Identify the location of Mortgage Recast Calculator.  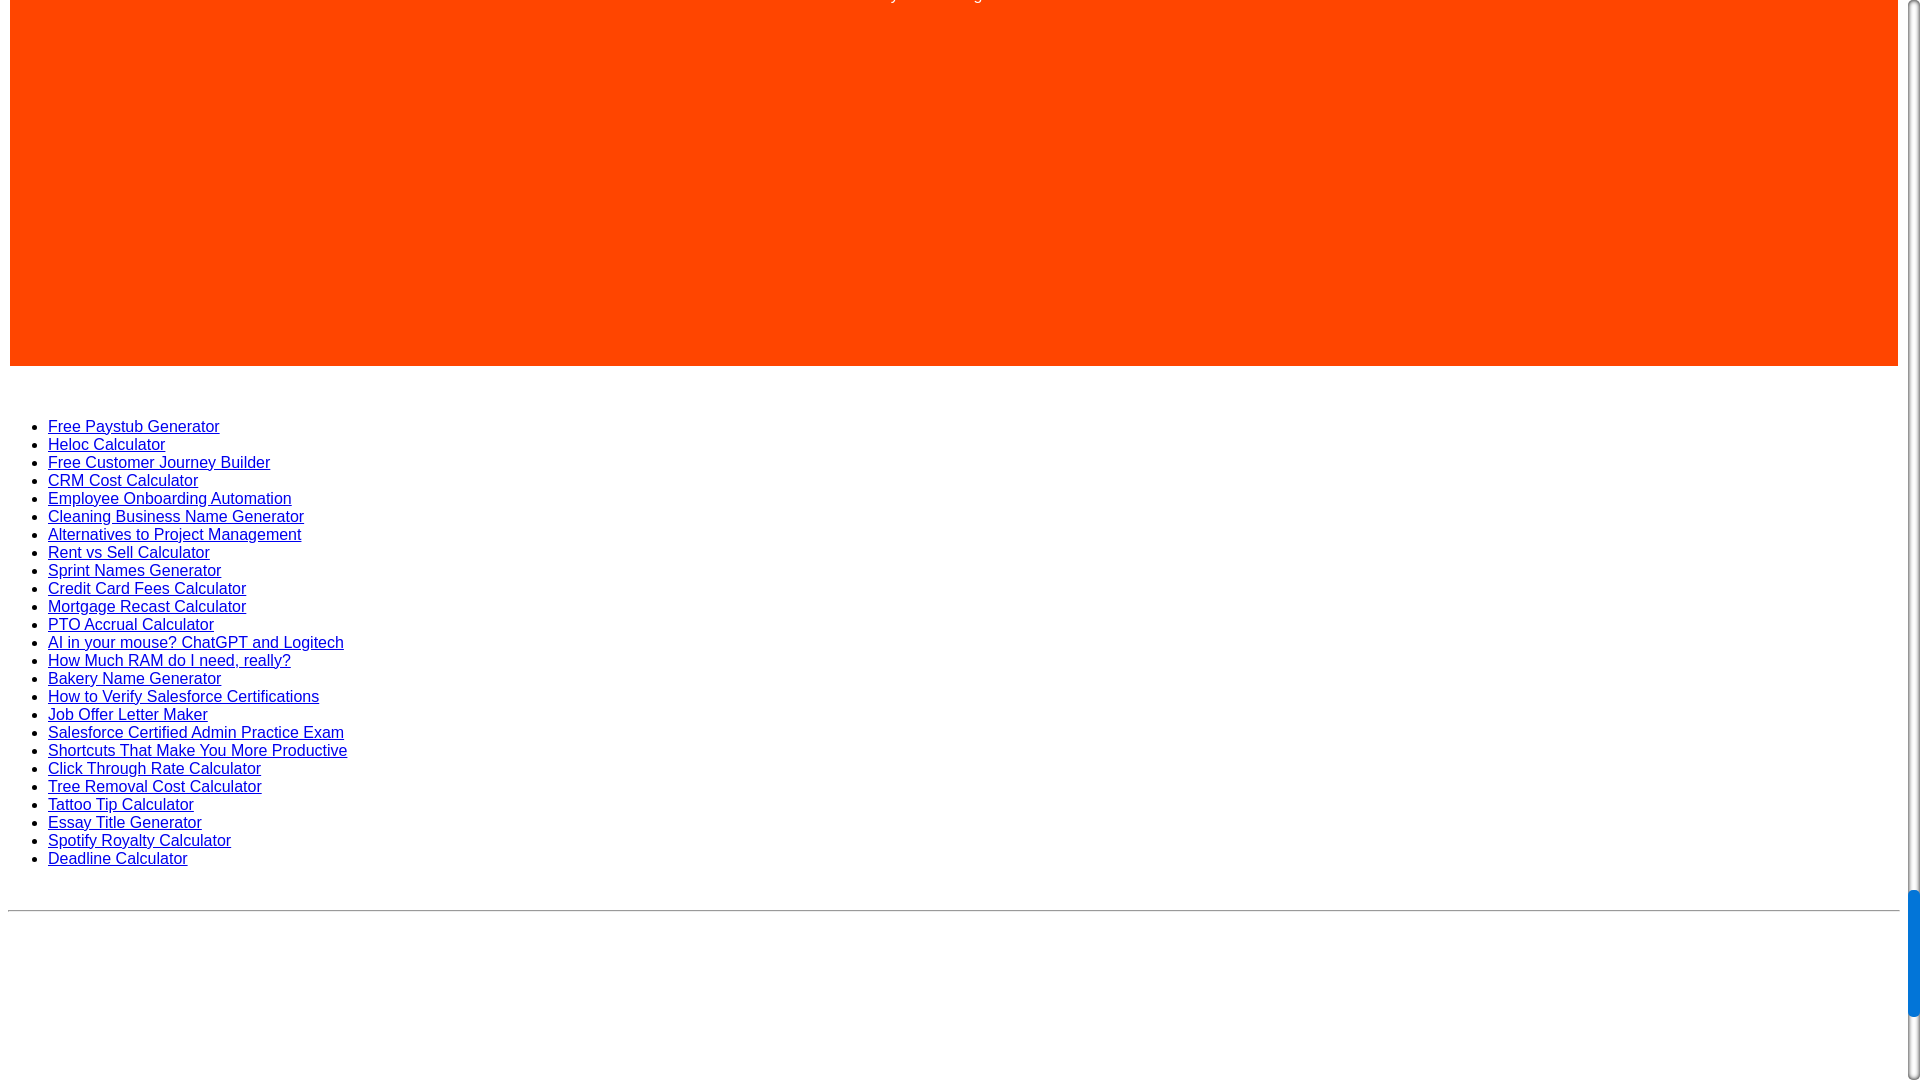
(146, 606).